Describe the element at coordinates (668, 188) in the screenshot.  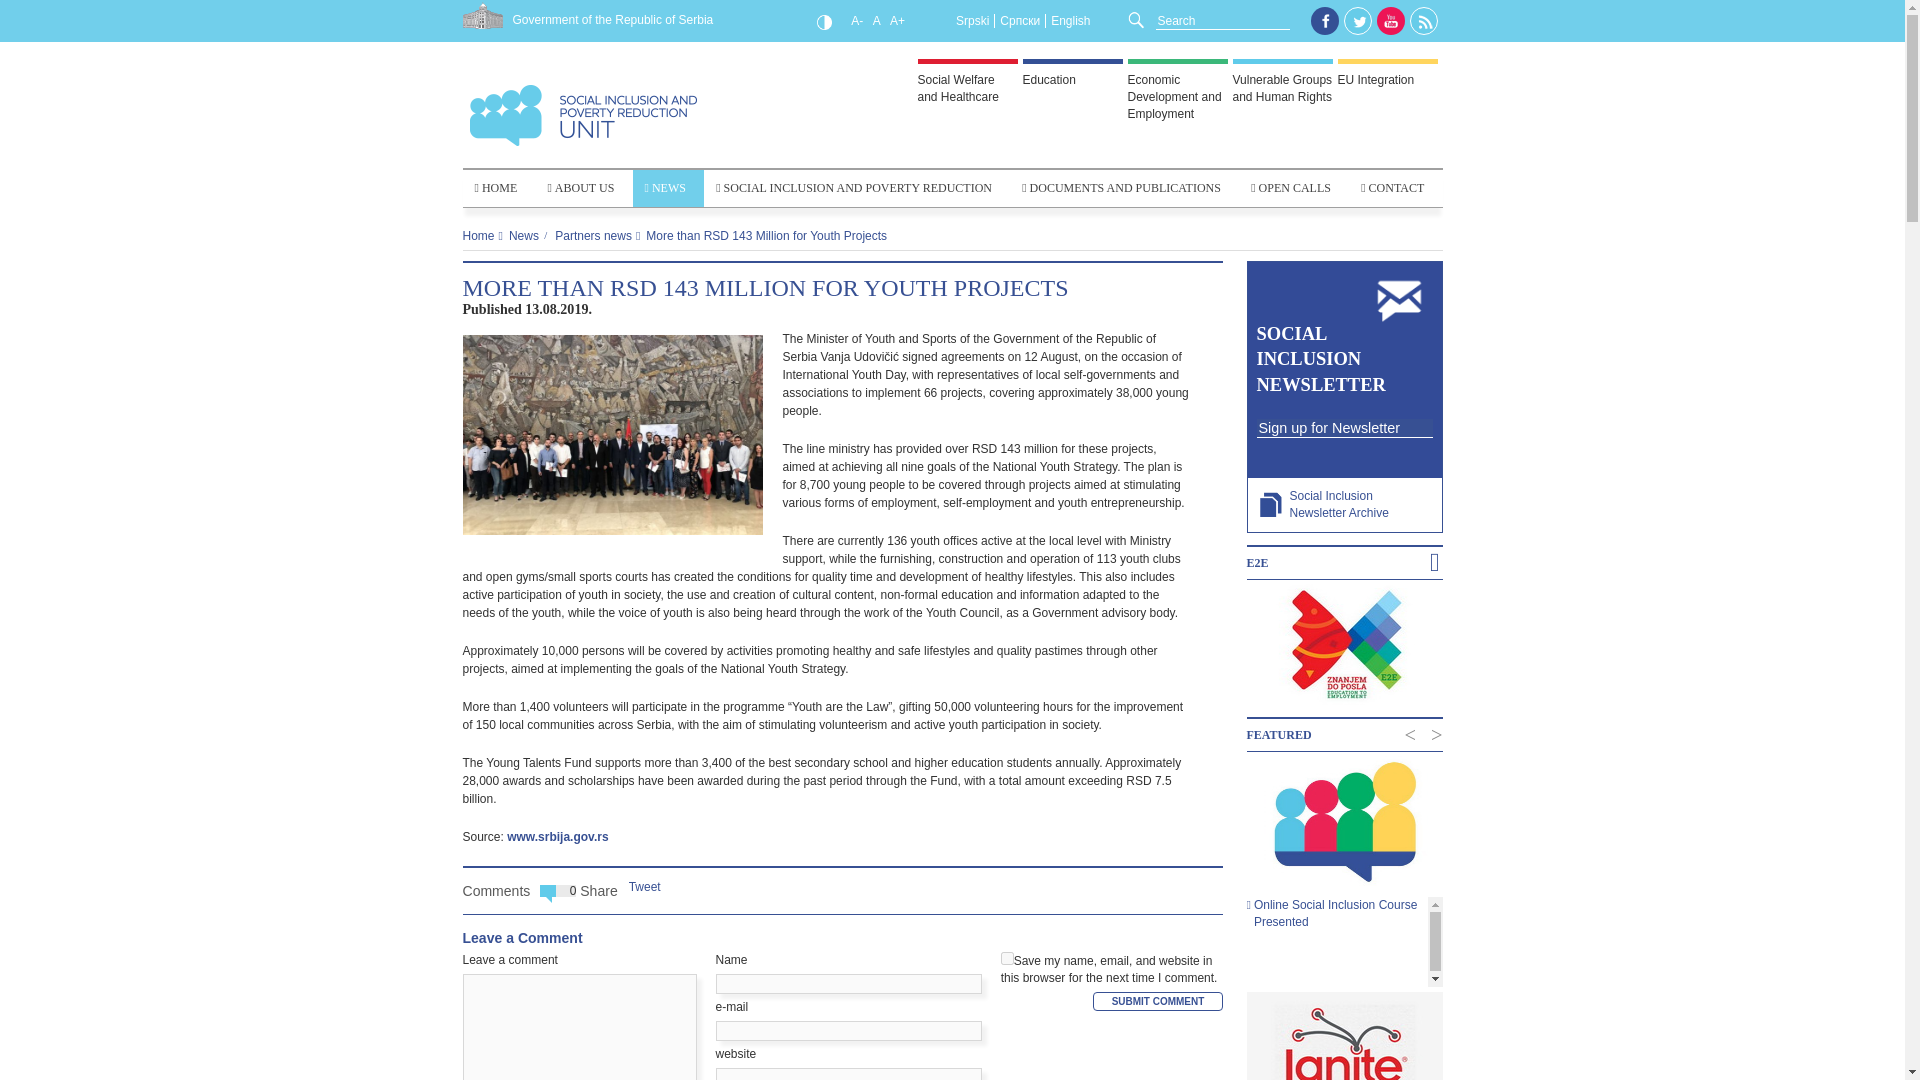
I see `NEWS` at that location.